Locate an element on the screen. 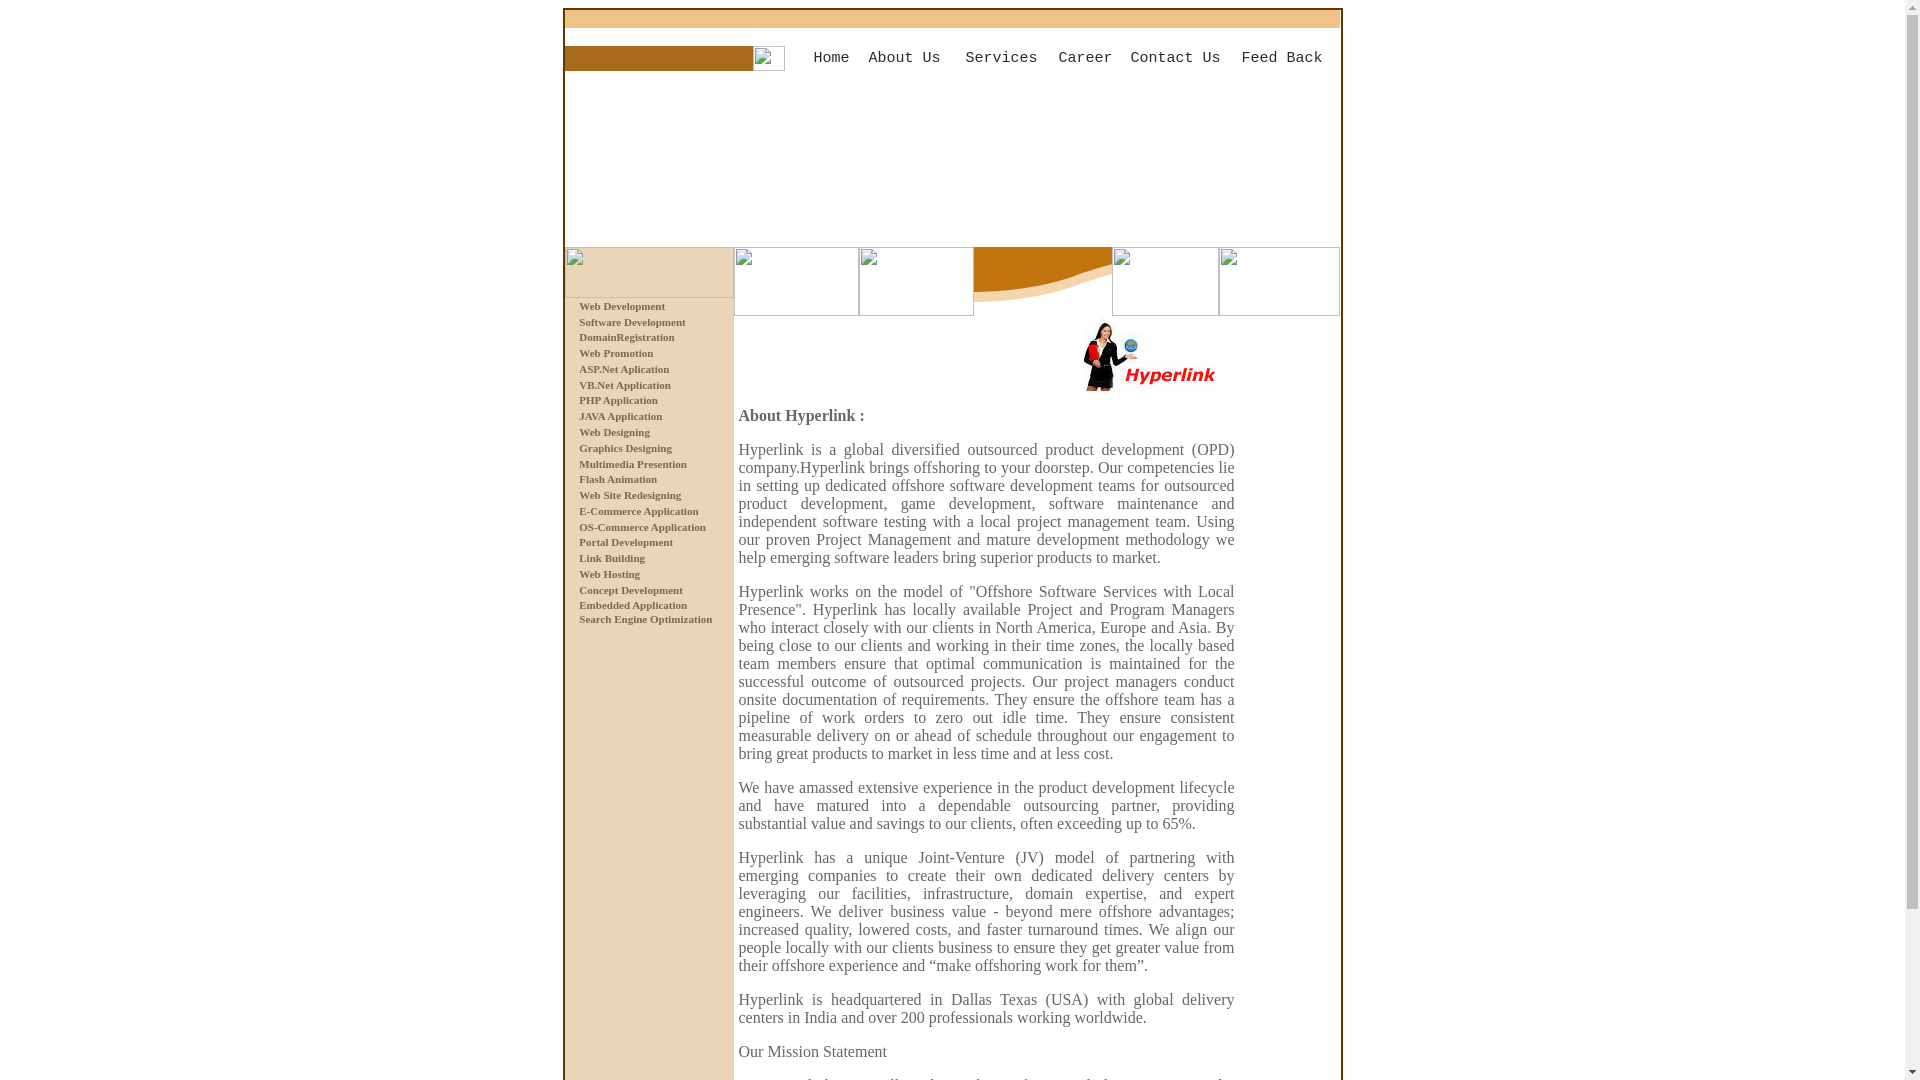 This screenshot has width=1920, height=1080. OS-Commerce Application is located at coordinates (642, 526).